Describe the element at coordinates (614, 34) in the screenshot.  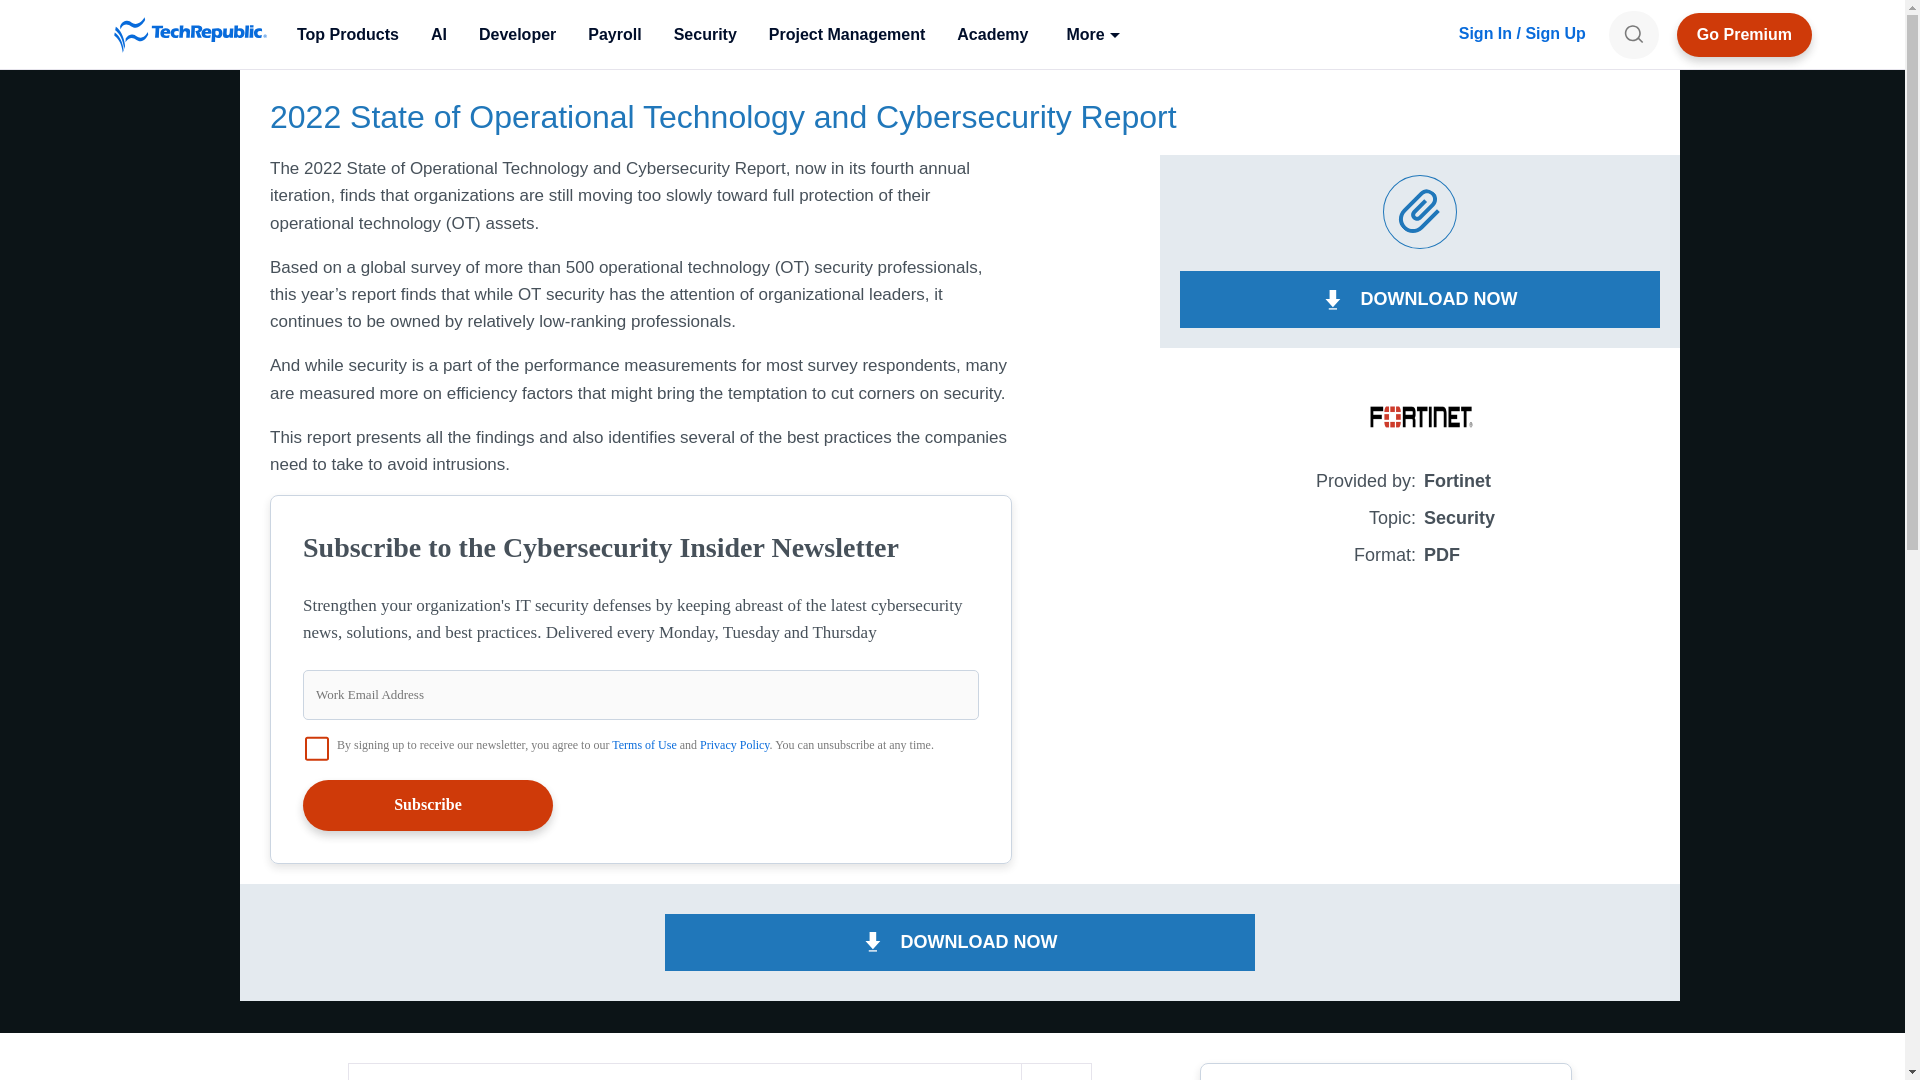
I see `Payroll` at that location.